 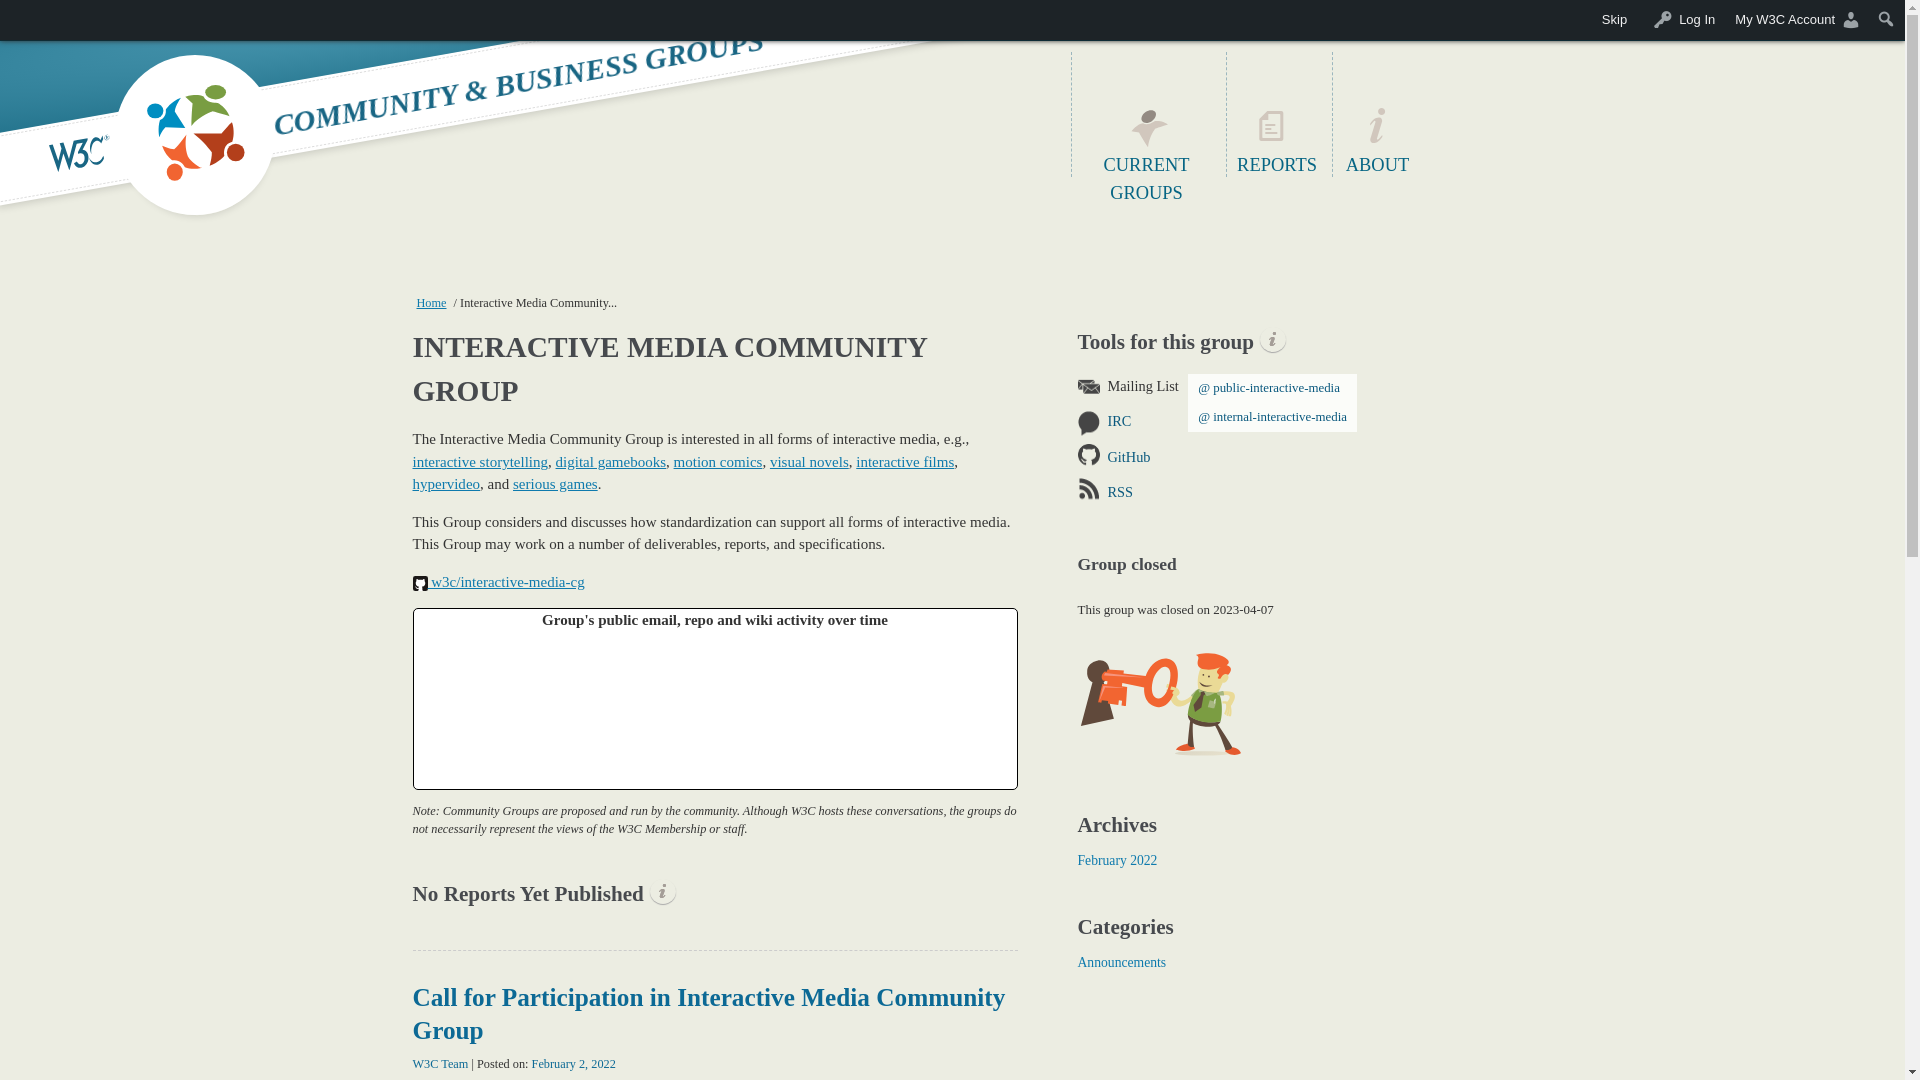 I want to click on interactive storytelling, so click(x=480, y=461).